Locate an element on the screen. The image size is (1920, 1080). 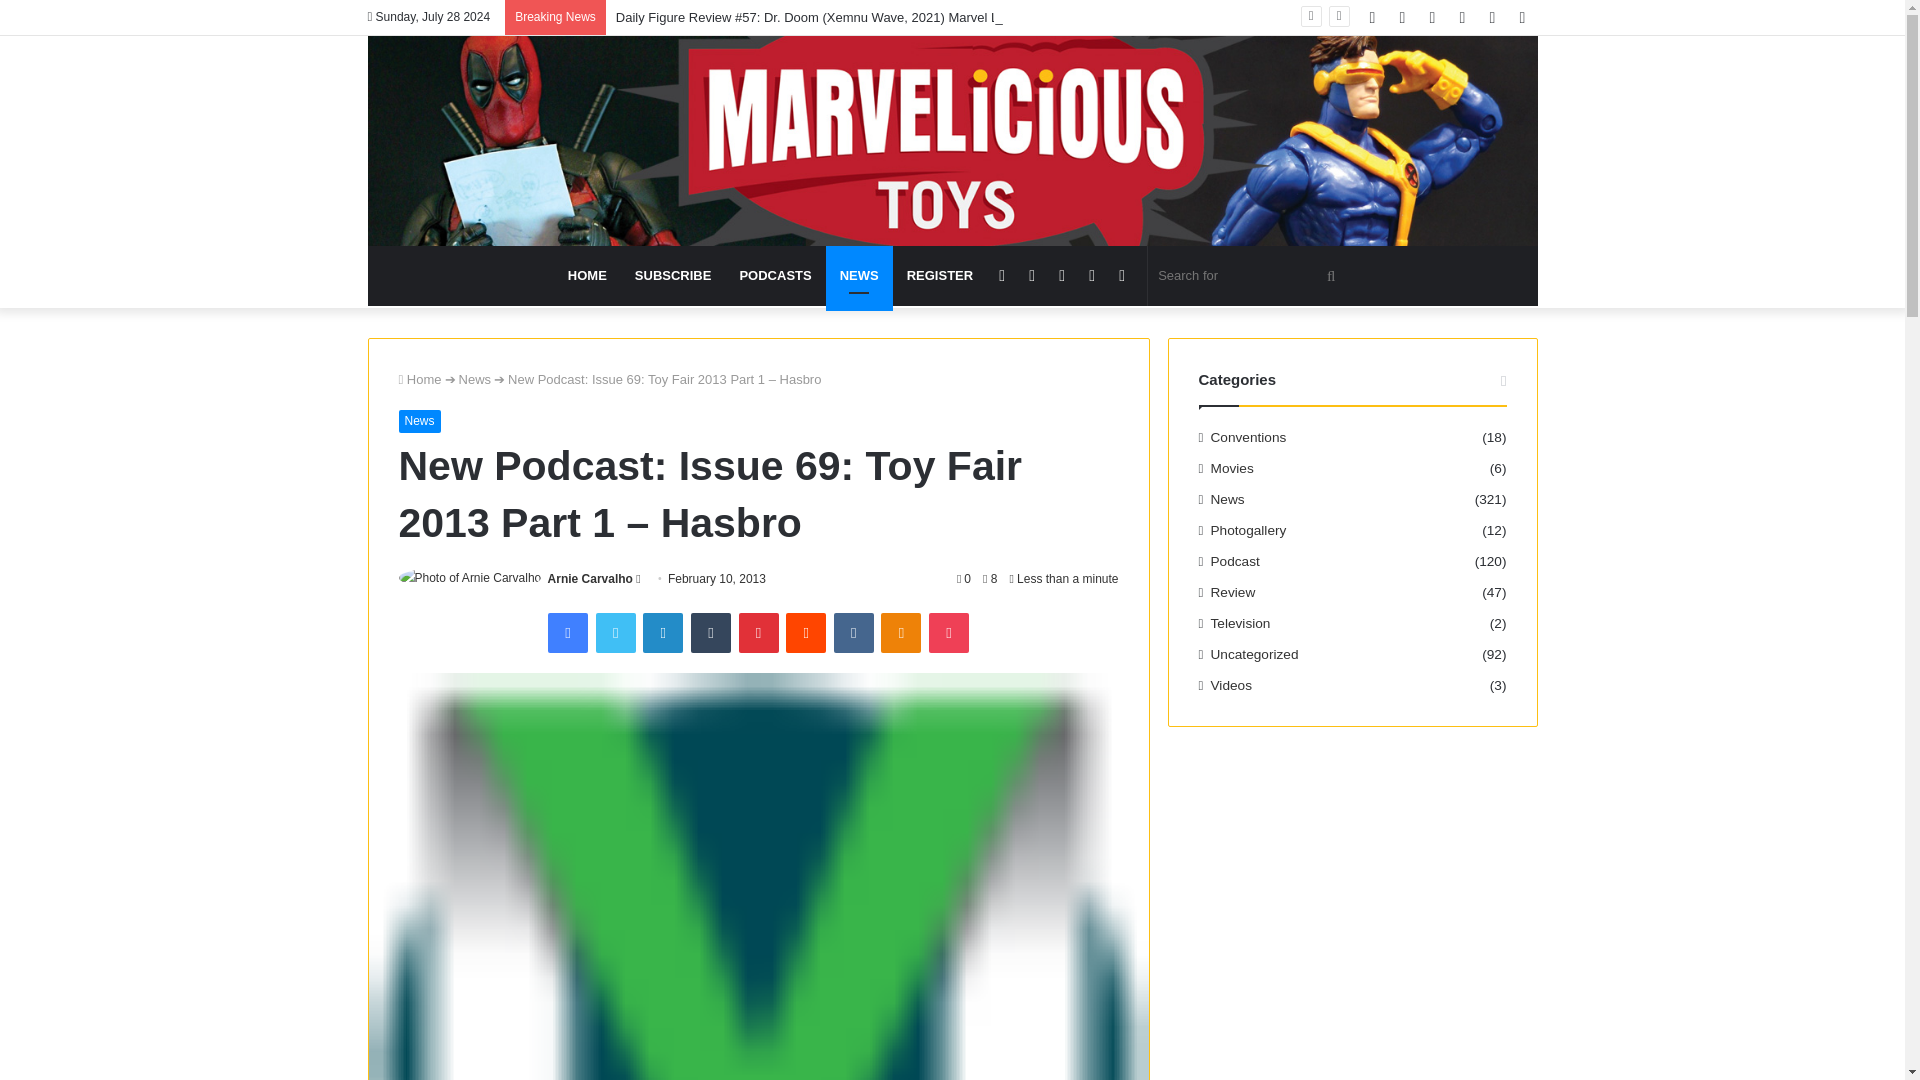
Pocket is located at coordinates (949, 633).